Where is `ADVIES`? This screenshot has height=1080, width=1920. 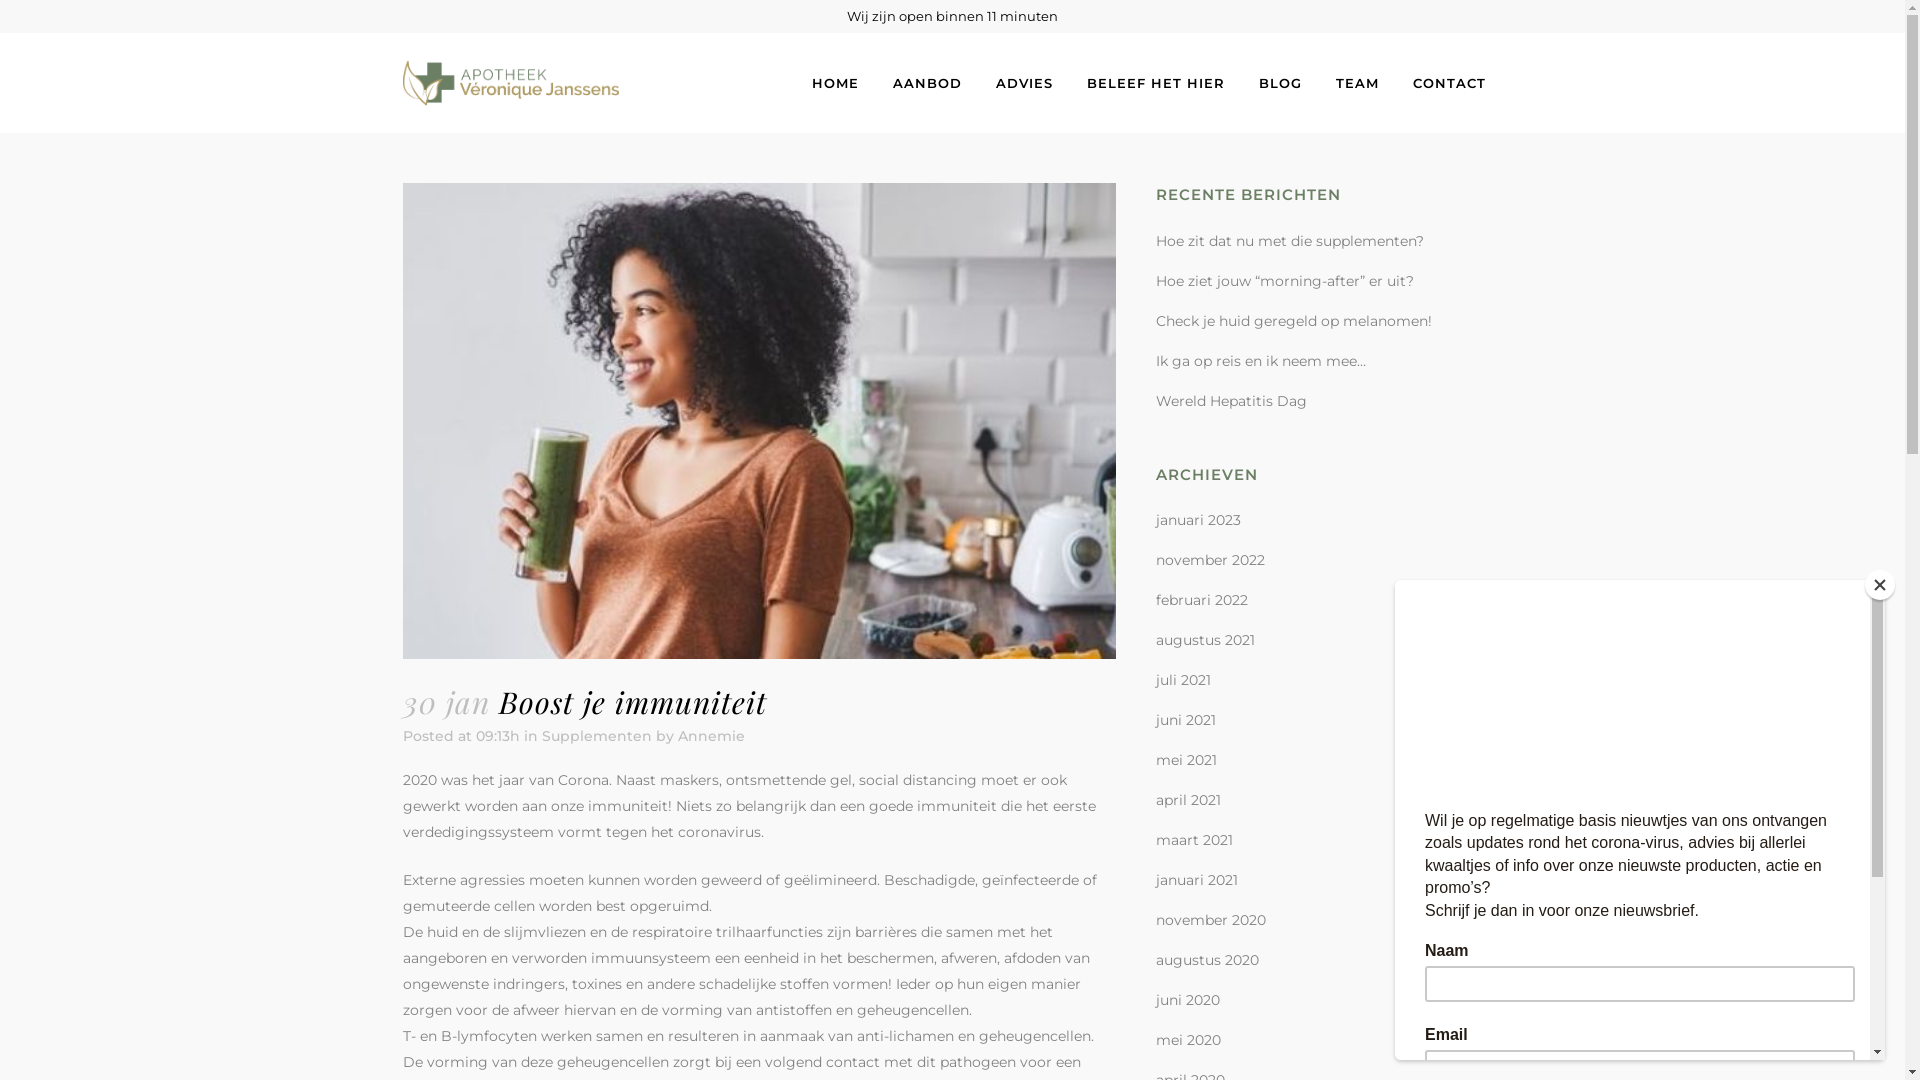 ADVIES is located at coordinates (1024, 83).